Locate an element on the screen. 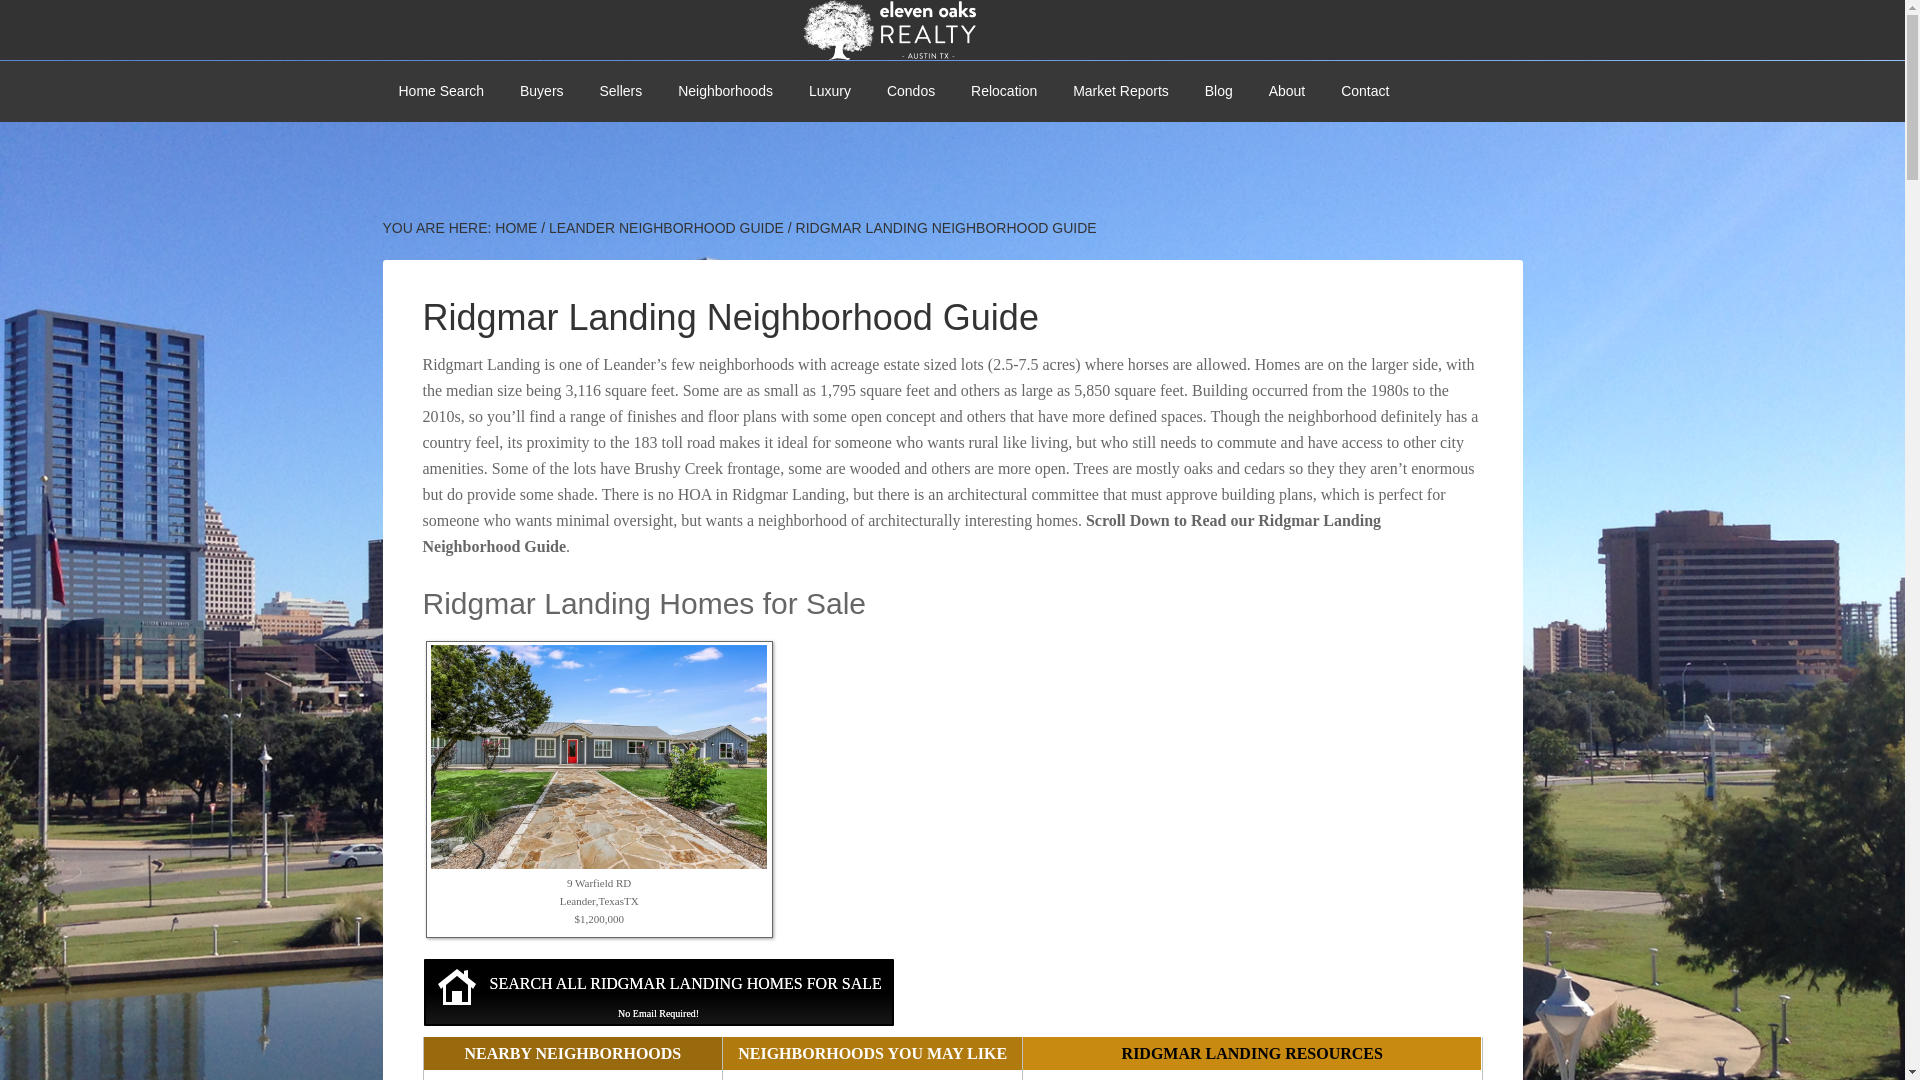 This screenshot has width=1920, height=1080. Blog is located at coordinates (1218, 91).